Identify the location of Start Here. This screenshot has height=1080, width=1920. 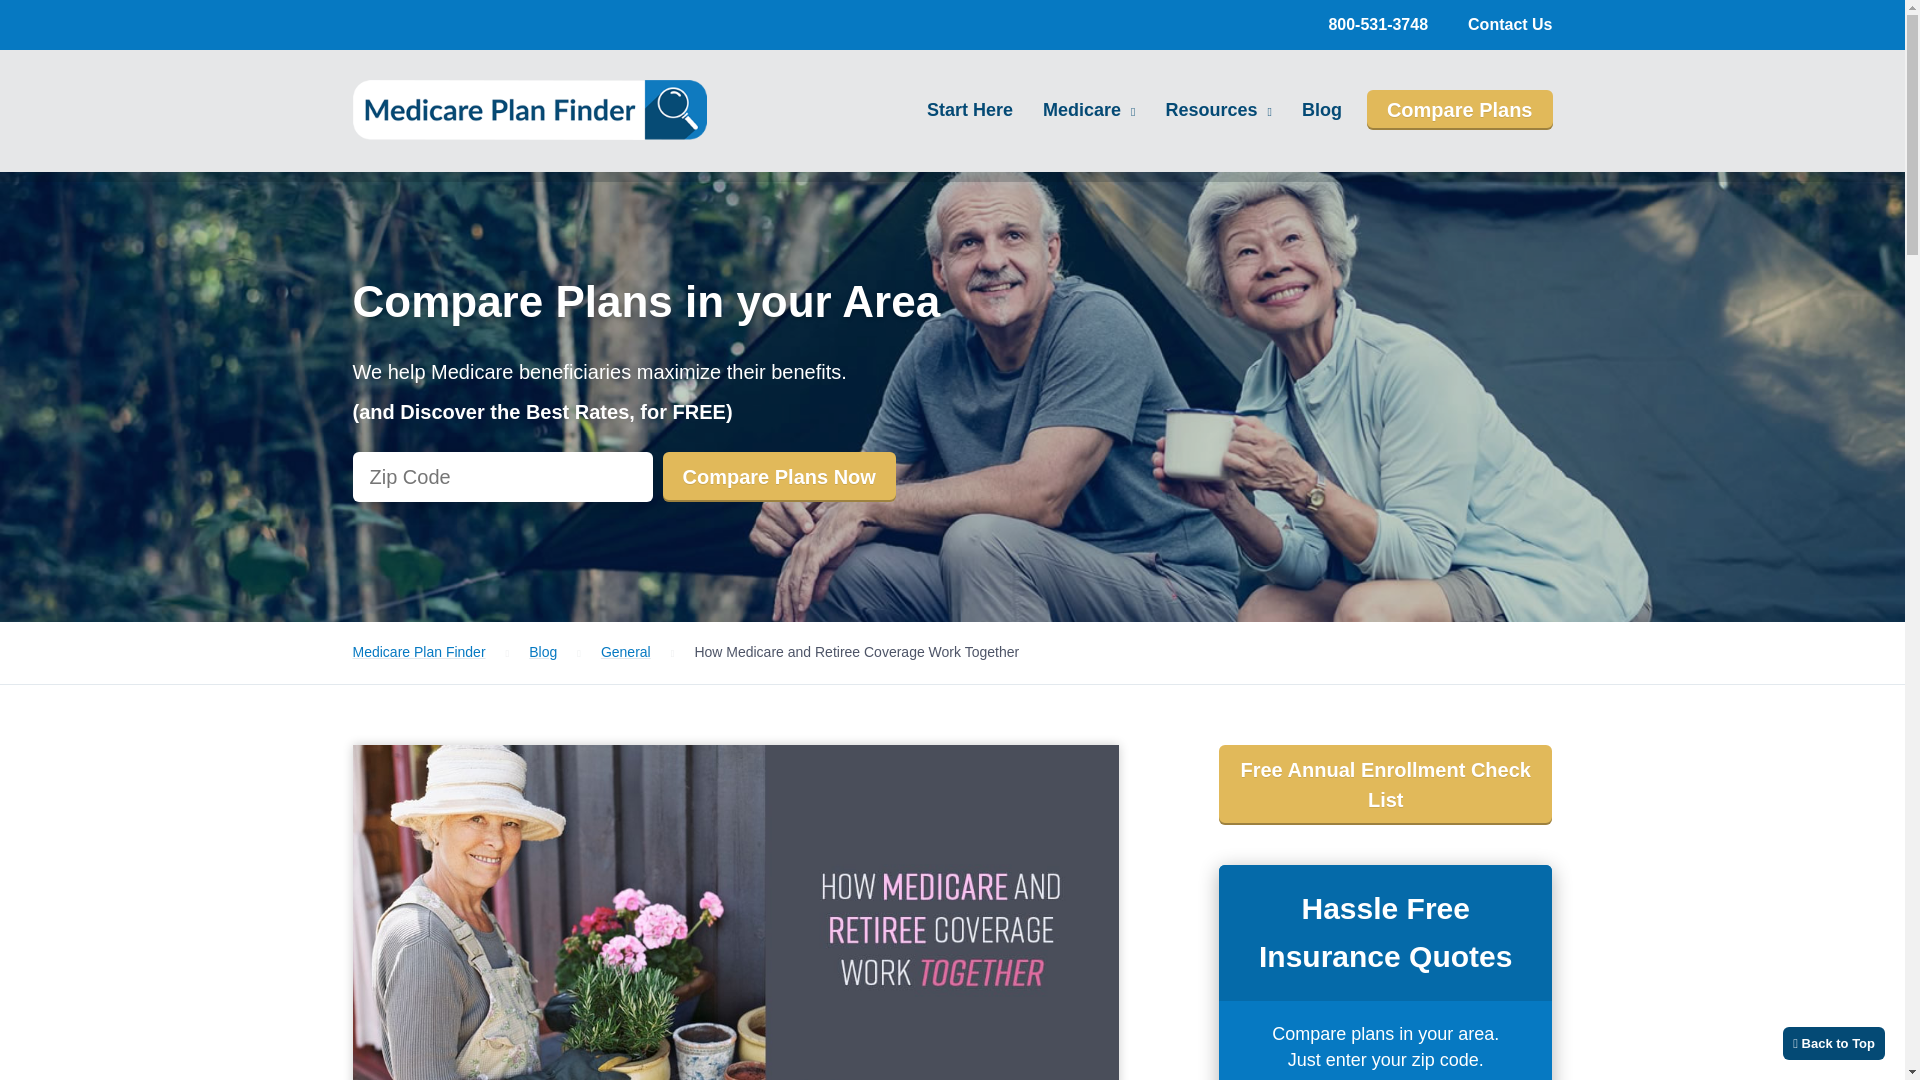
(969, 109).